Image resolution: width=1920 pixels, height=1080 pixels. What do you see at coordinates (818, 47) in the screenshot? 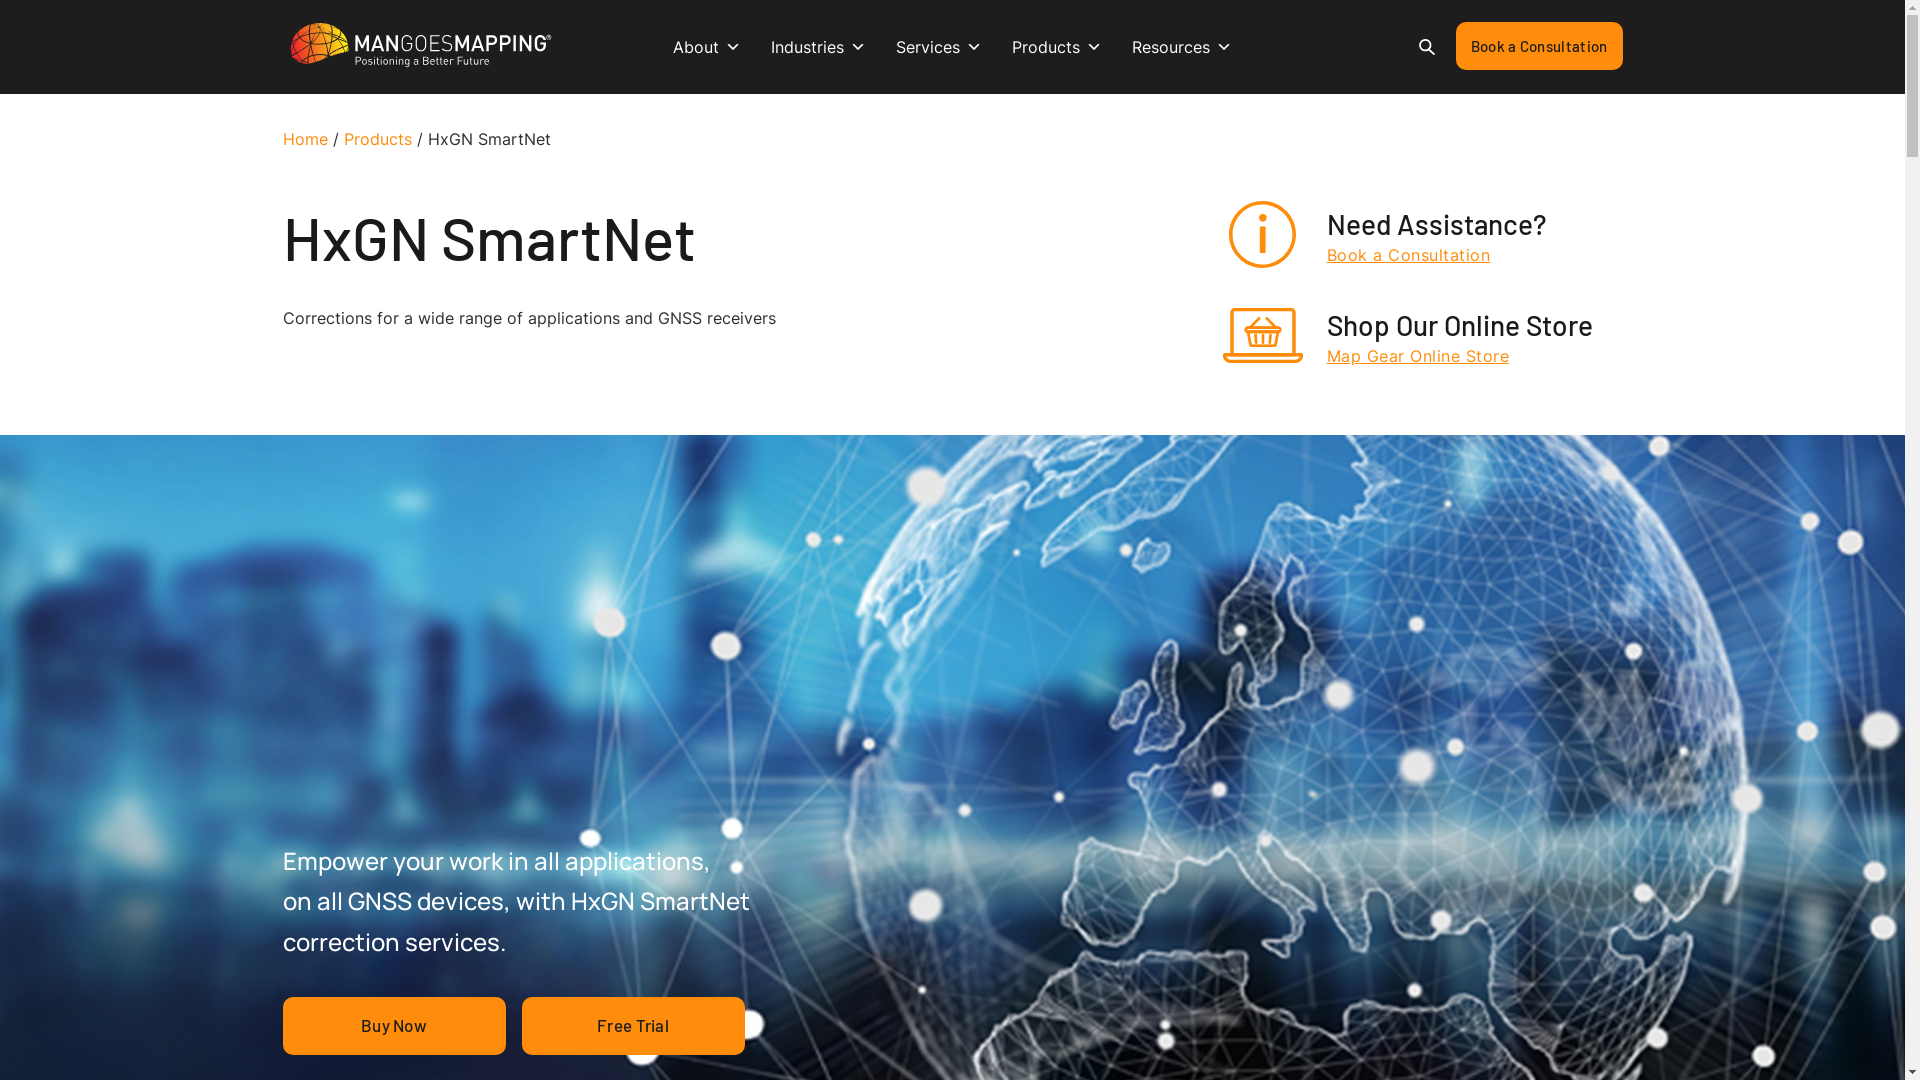
I see `Industries` at bounding box center [818, 47].